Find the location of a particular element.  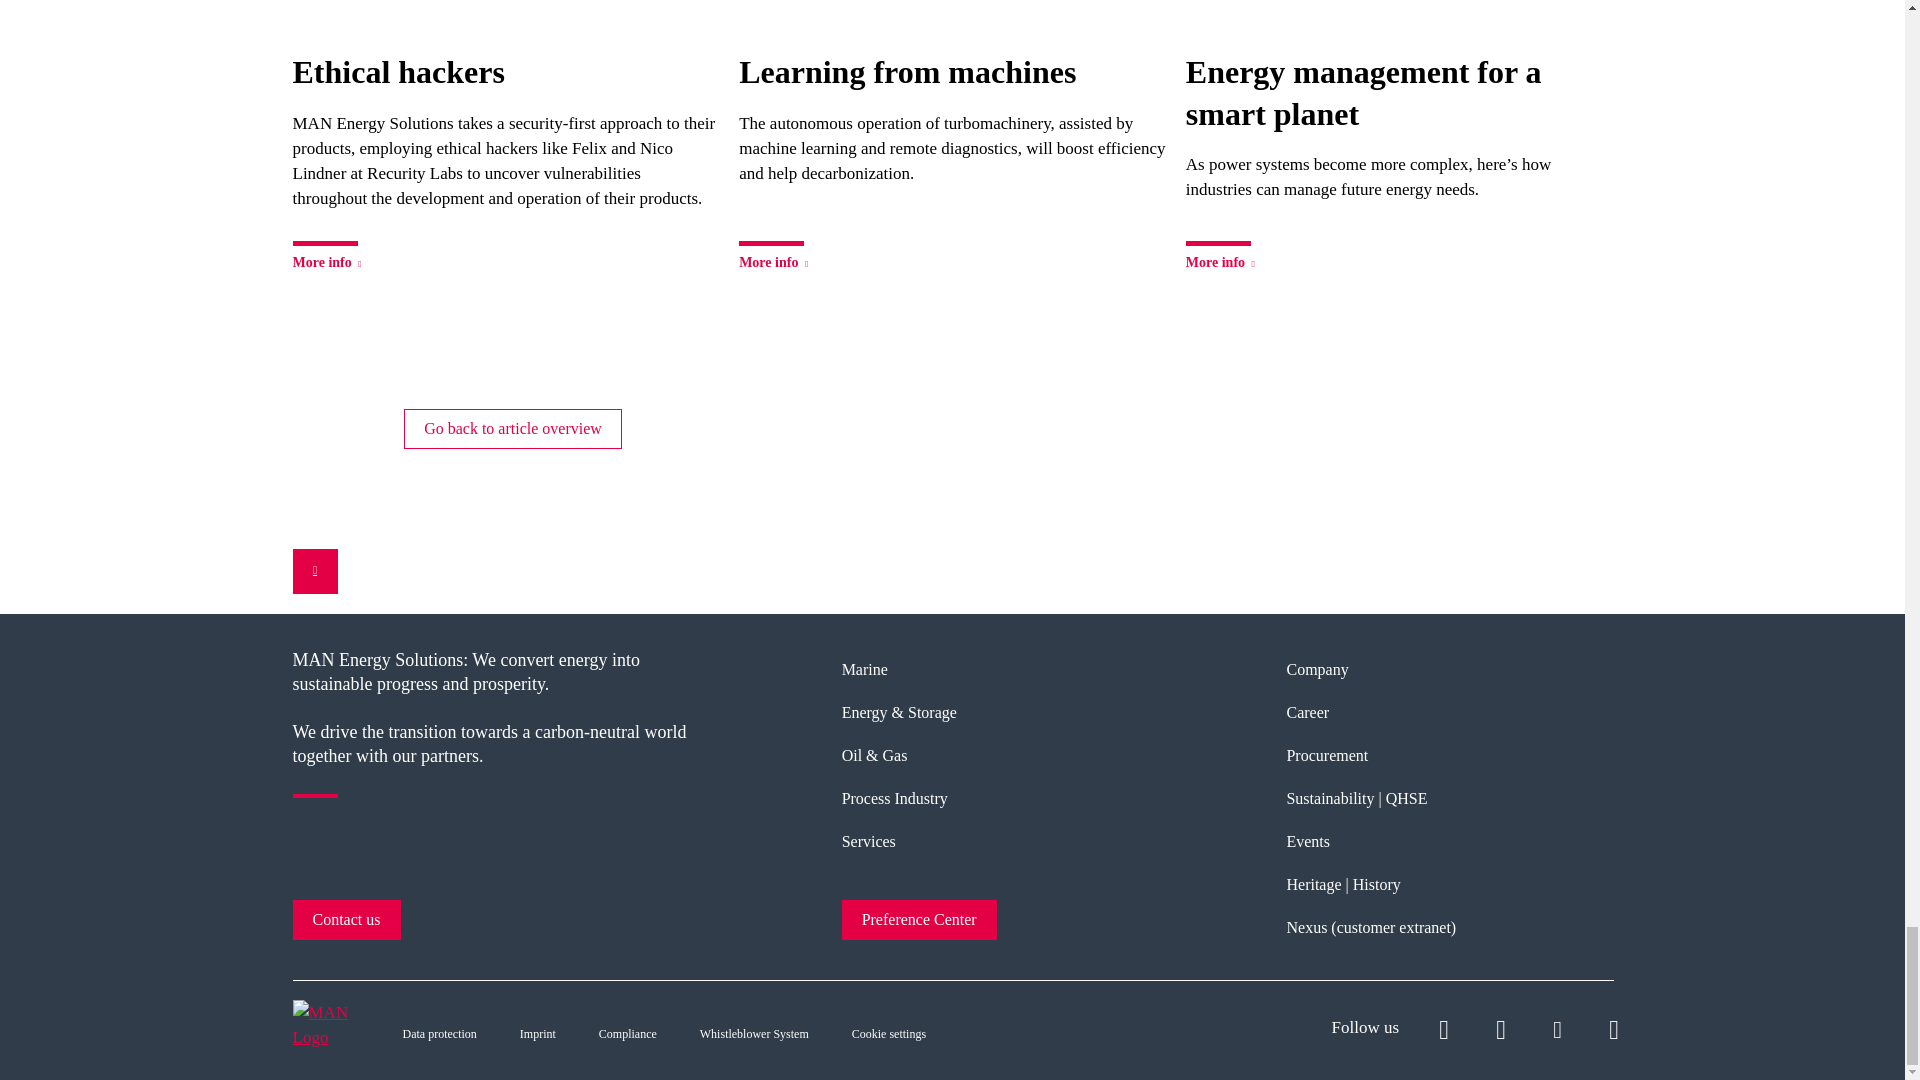

Learning from machines is located at coordinates (952, 72).